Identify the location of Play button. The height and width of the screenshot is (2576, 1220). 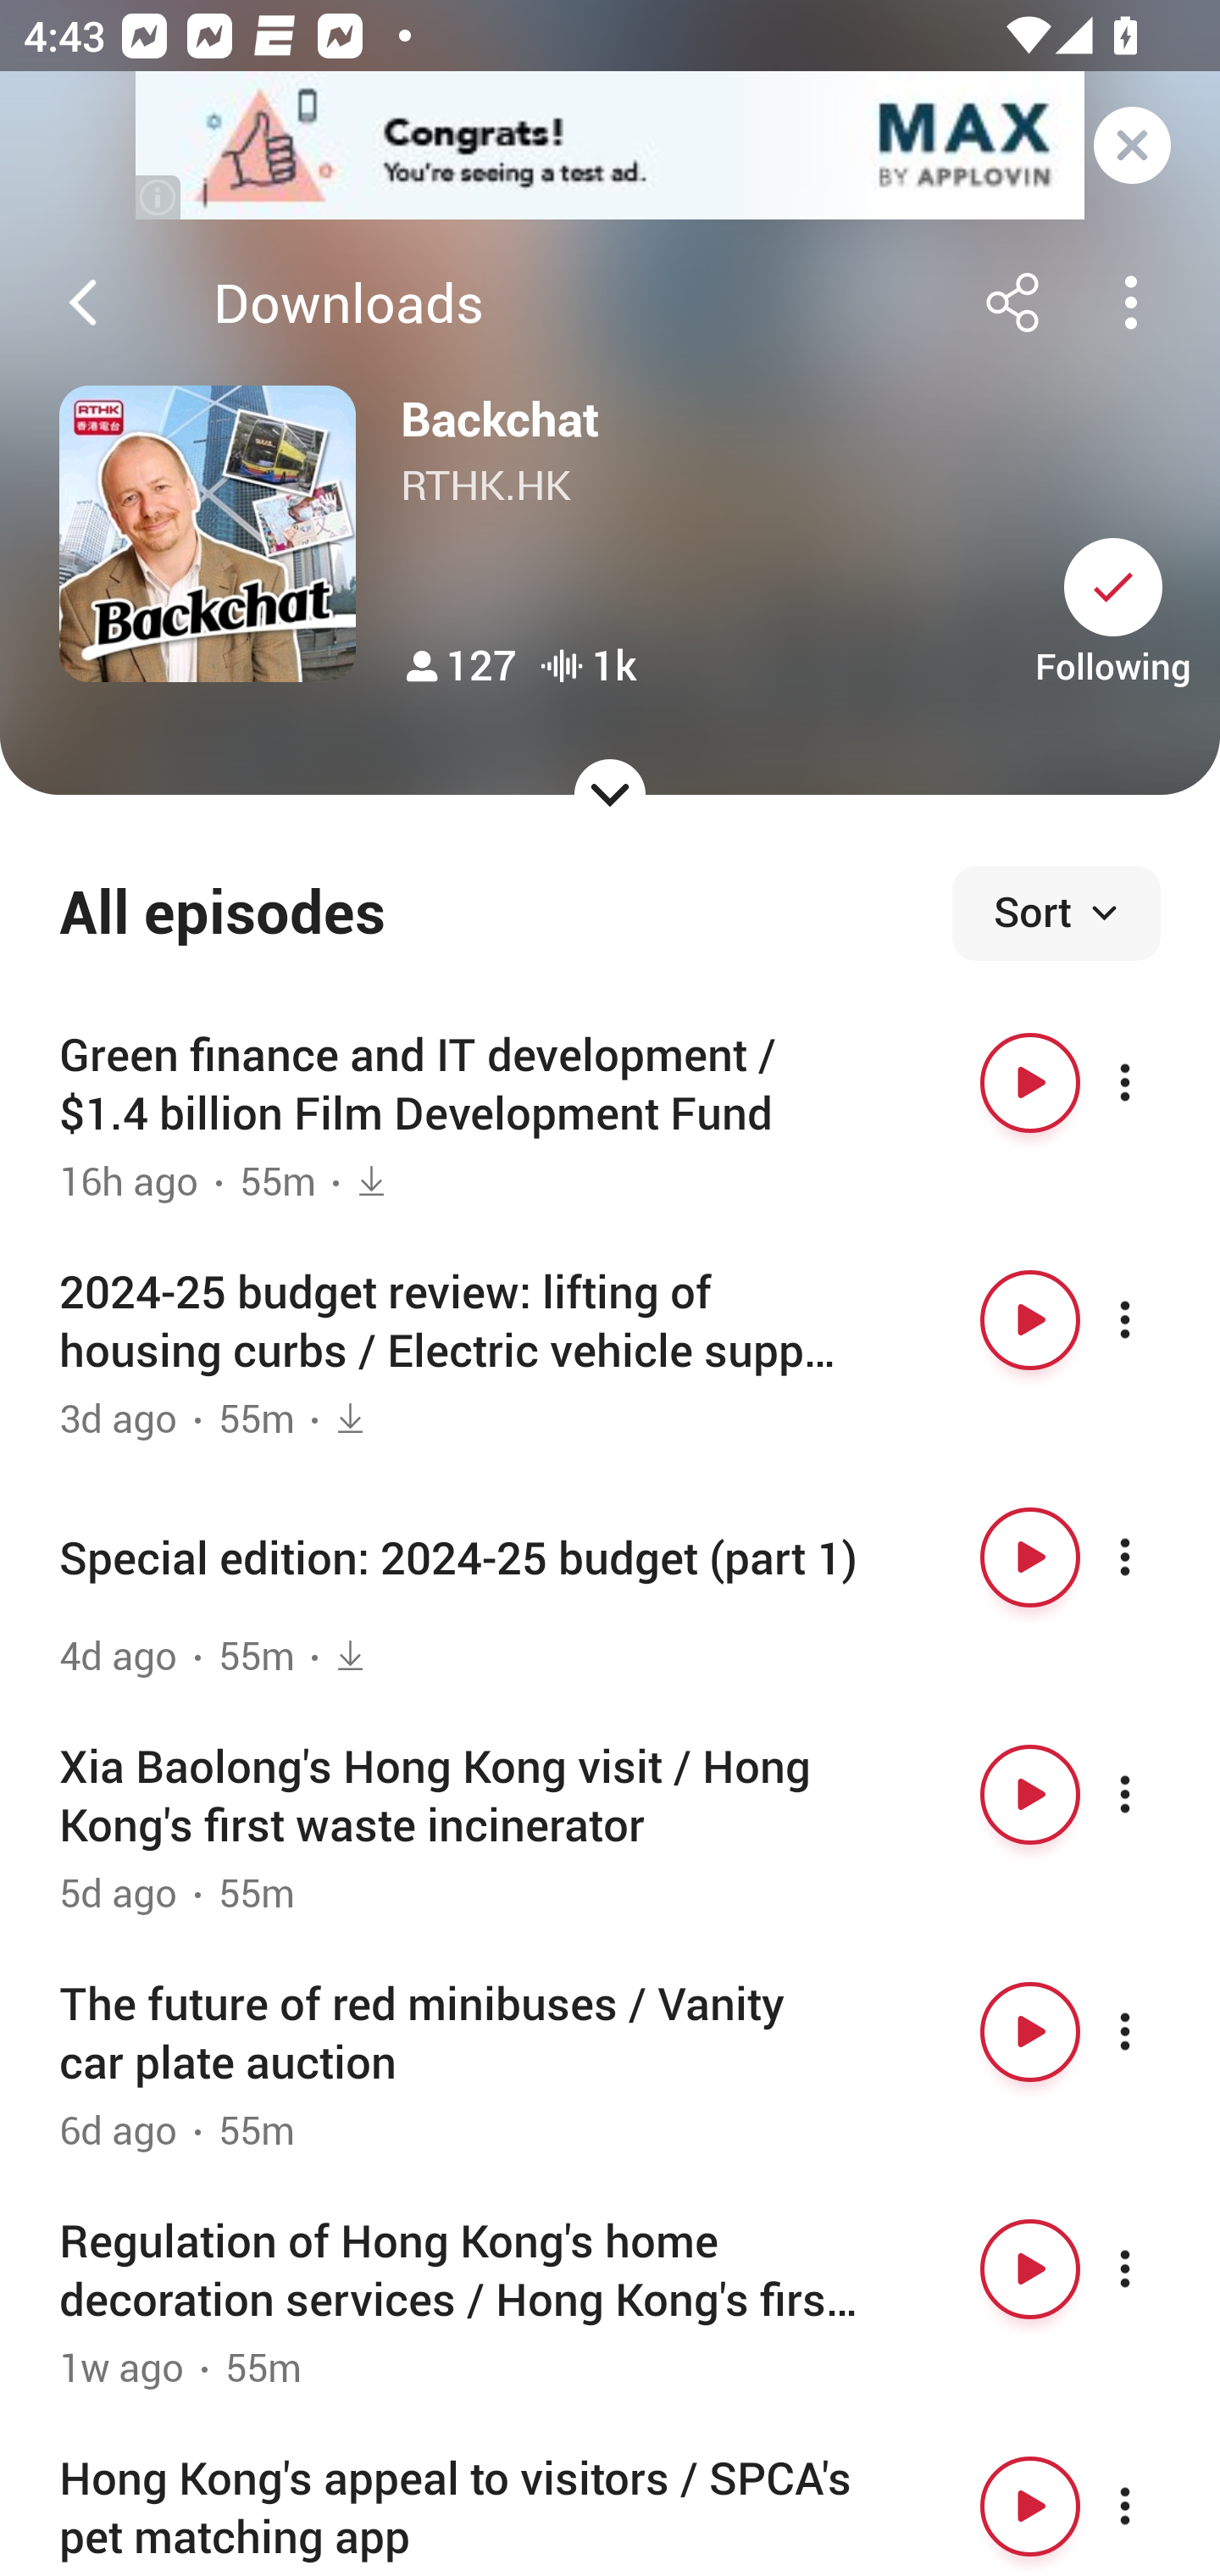
(1030, 1083).